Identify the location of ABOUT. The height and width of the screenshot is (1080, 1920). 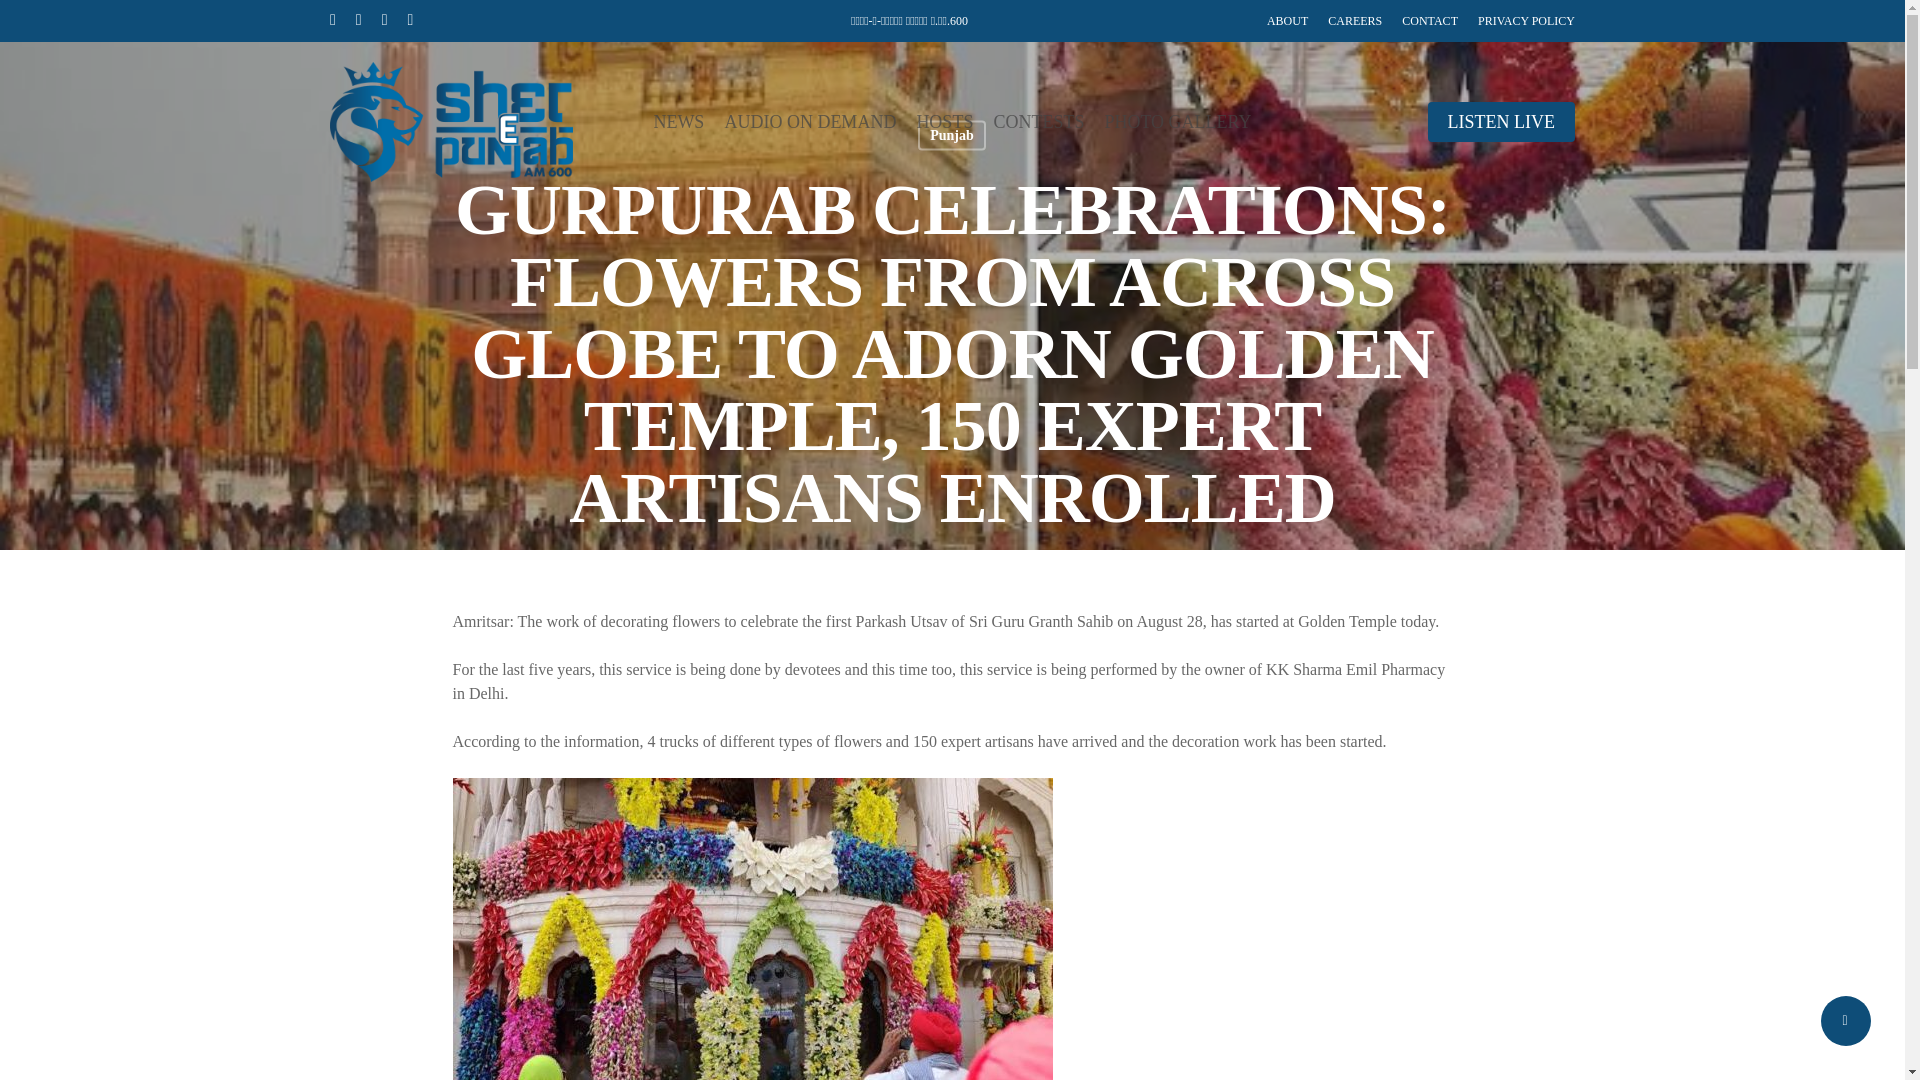
(1287, 20).